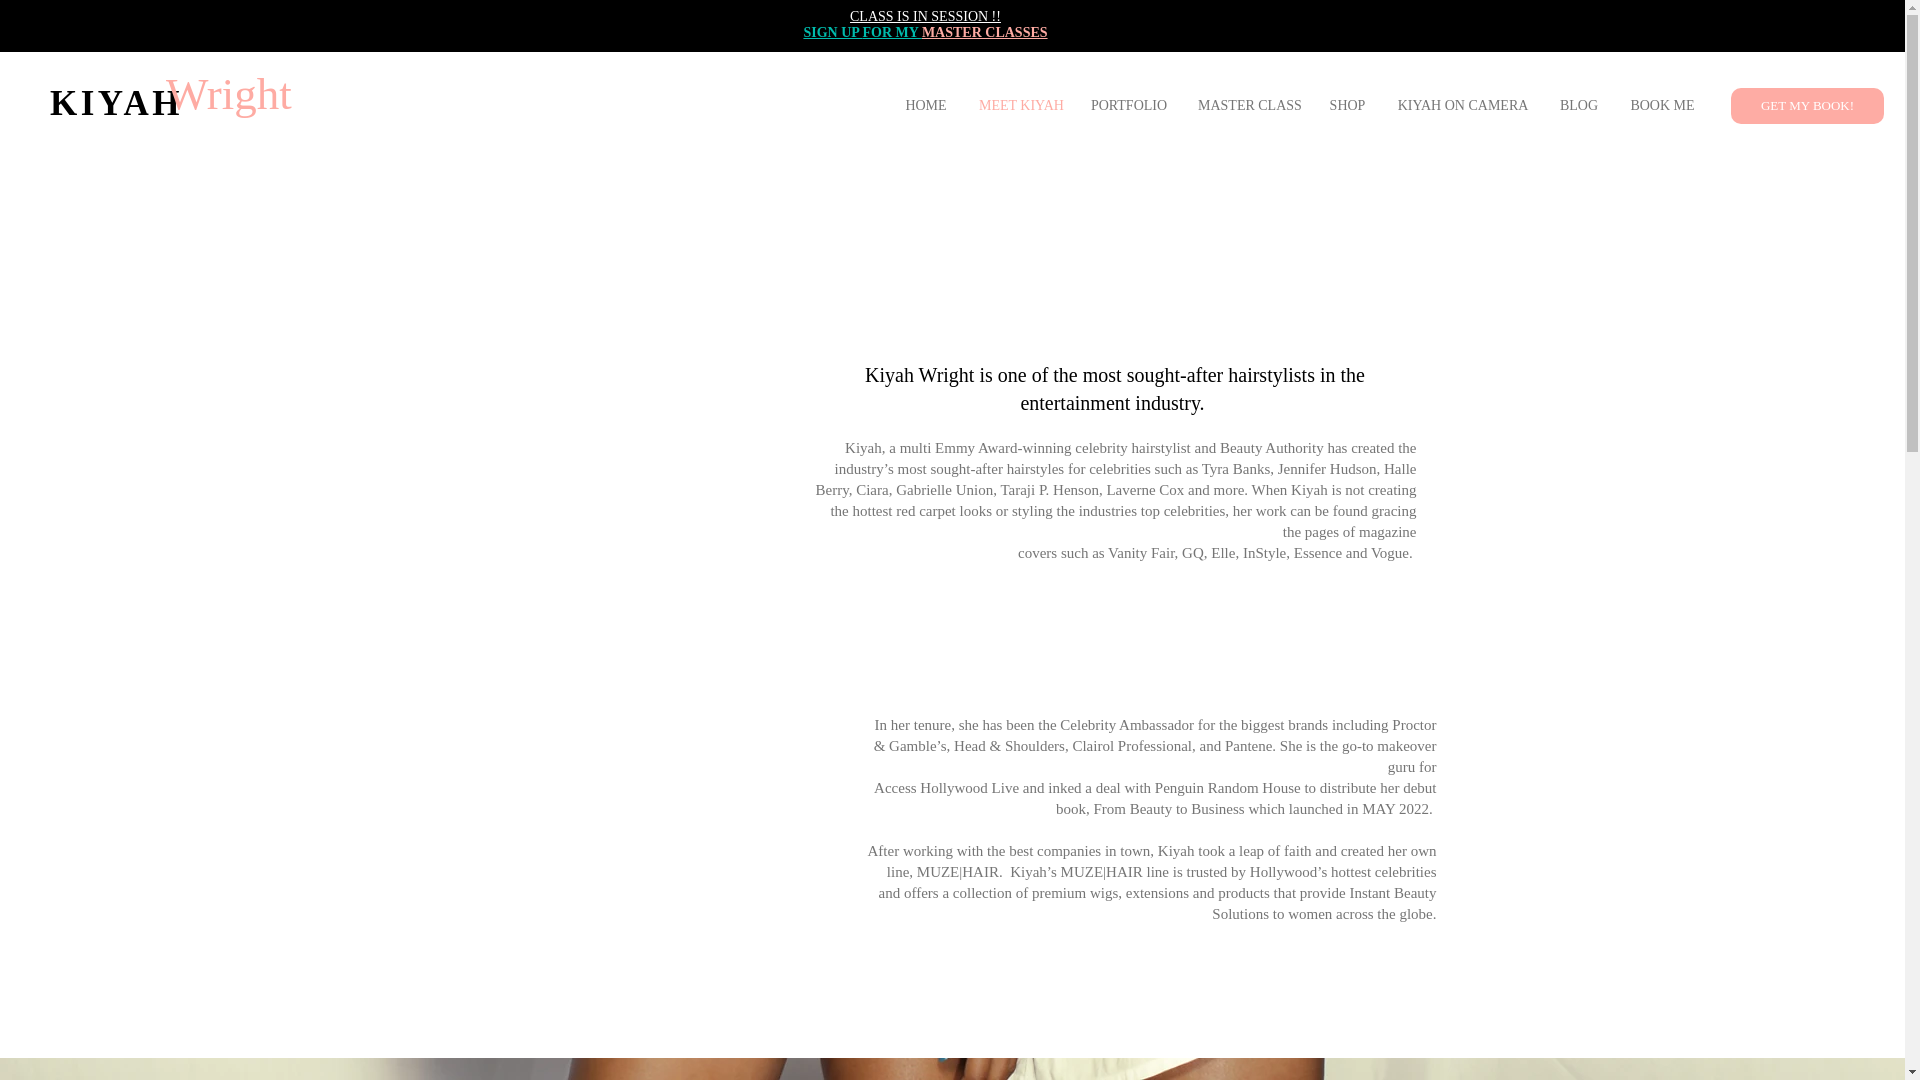 This screenshot has width=1920, height=1080. Describe the element at coordinates (1807, 106) in the screenshot. I see `GET MY BOOK!` at that location.